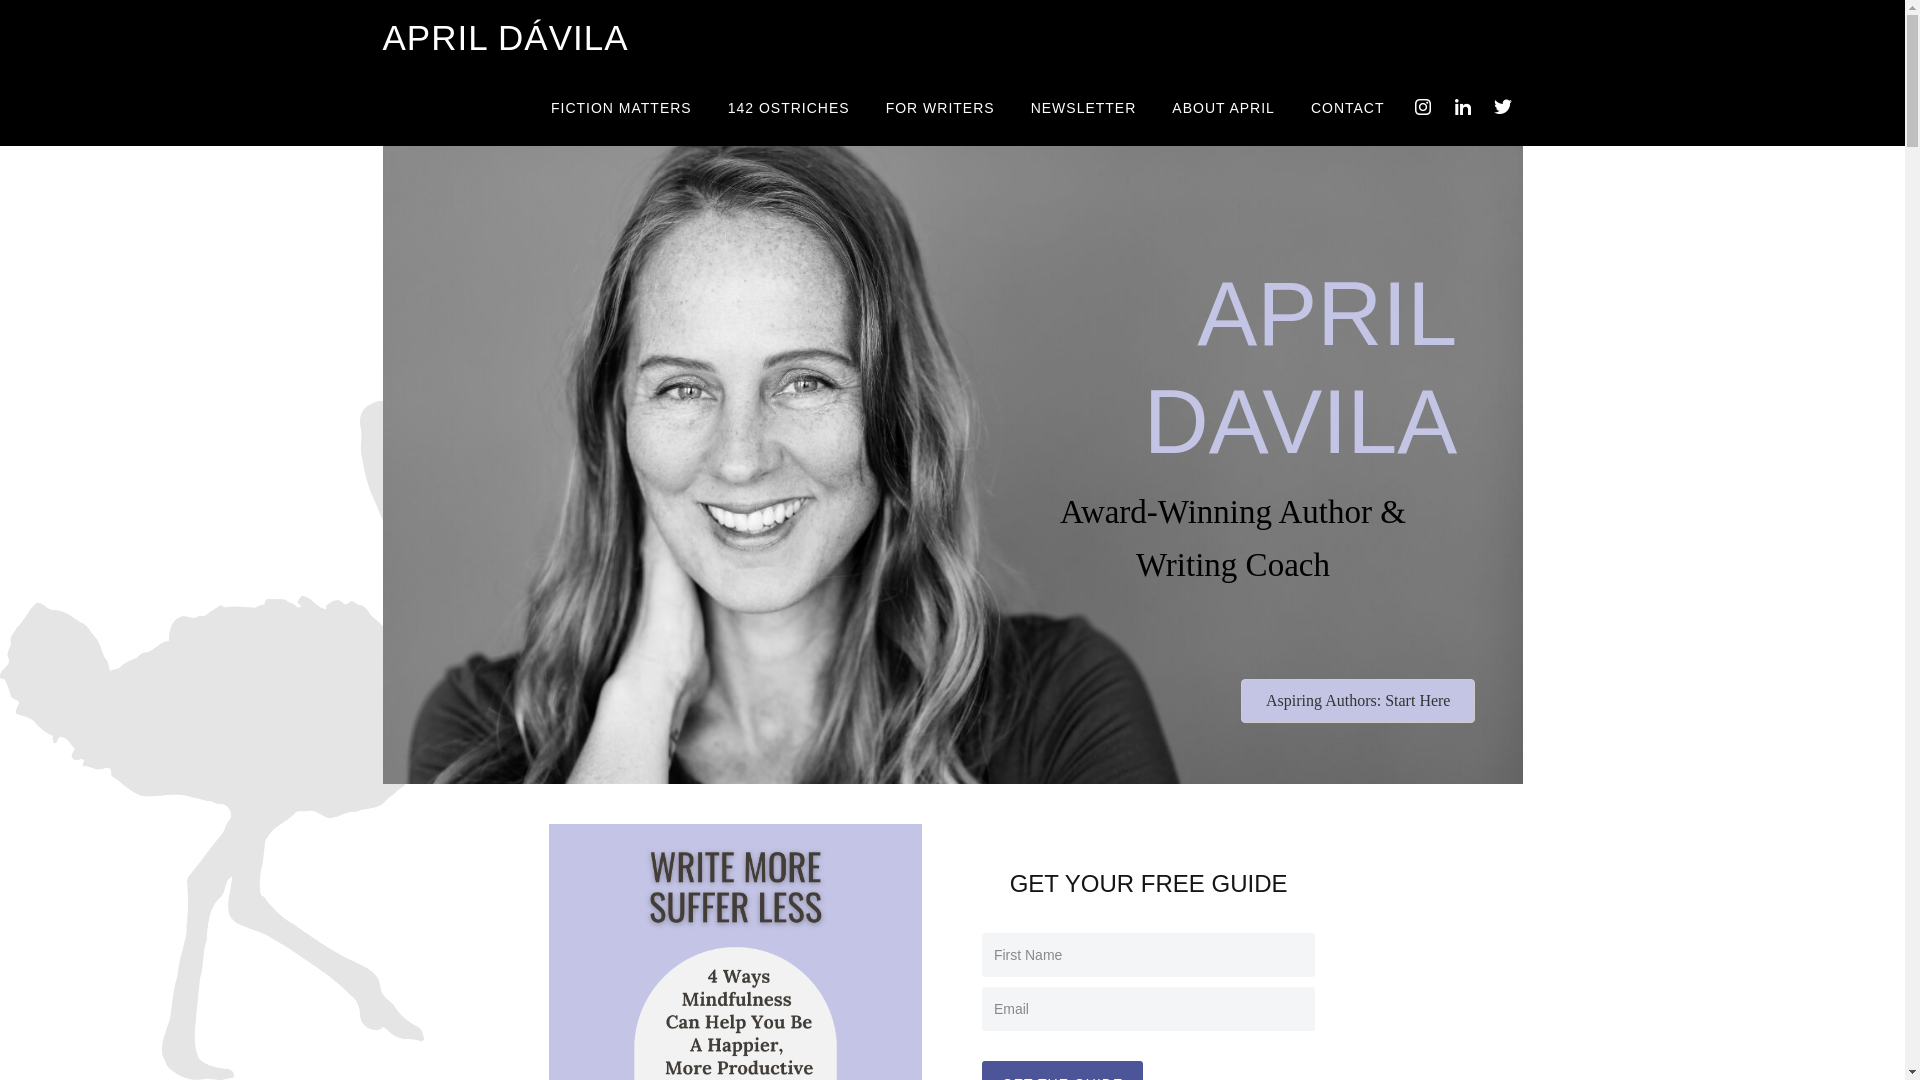  What do you see at coordinates (1084, 107) in the screenshot?
I see `NEWSLETTER` at bounding box center [1084, 107].